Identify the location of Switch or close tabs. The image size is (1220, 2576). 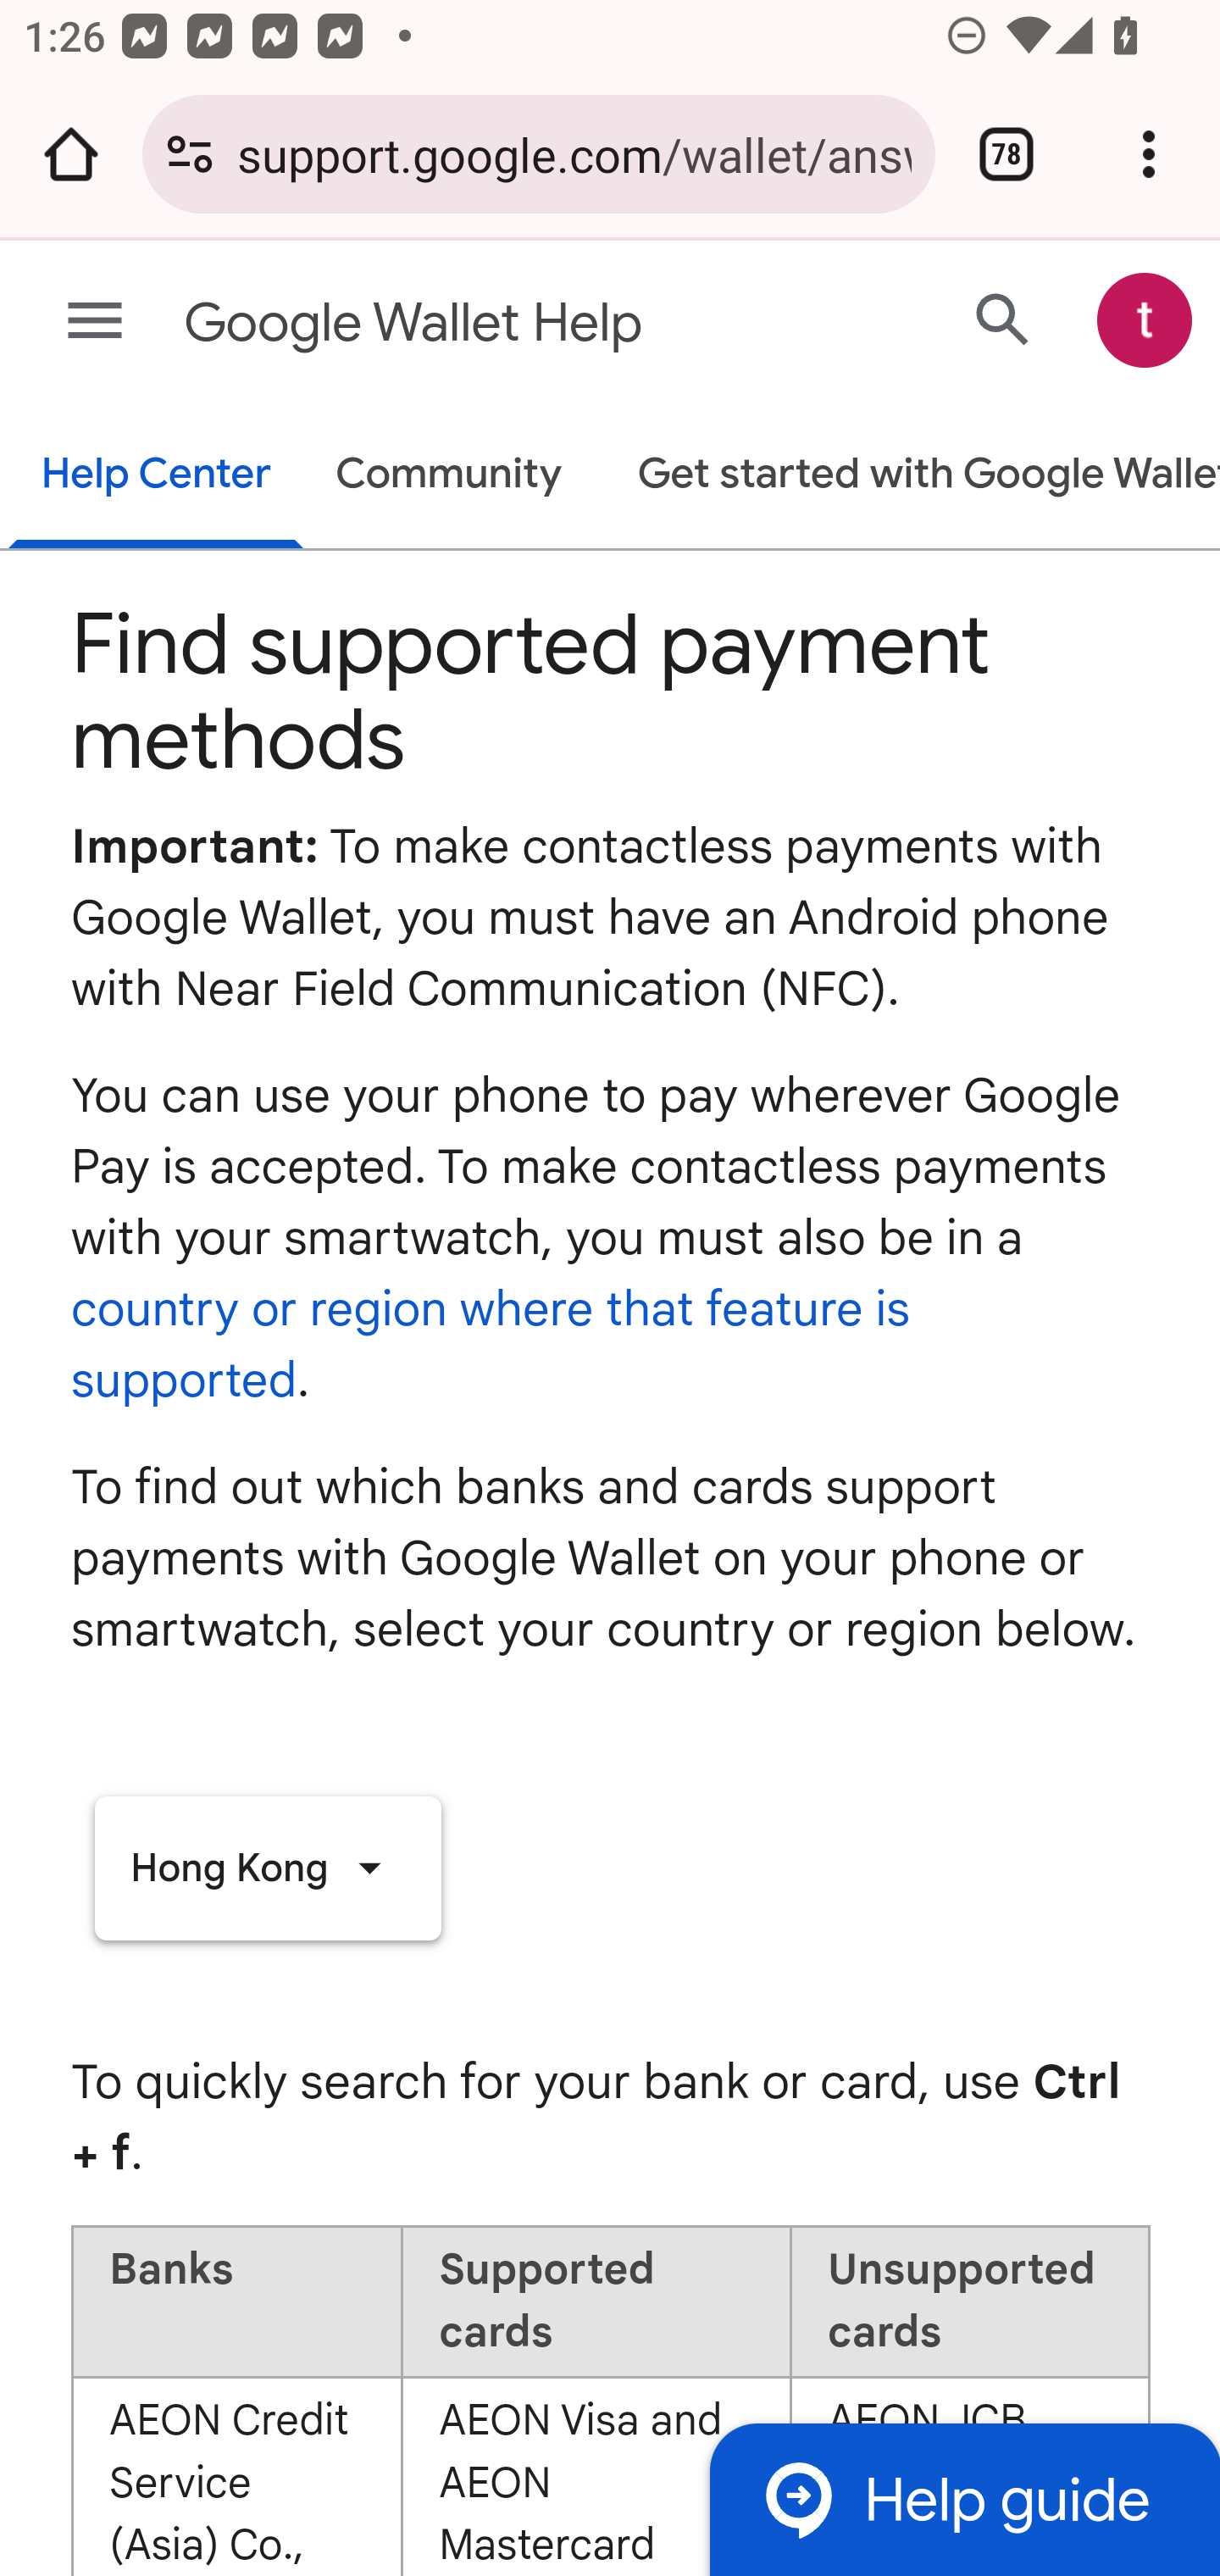
(1006, 154).